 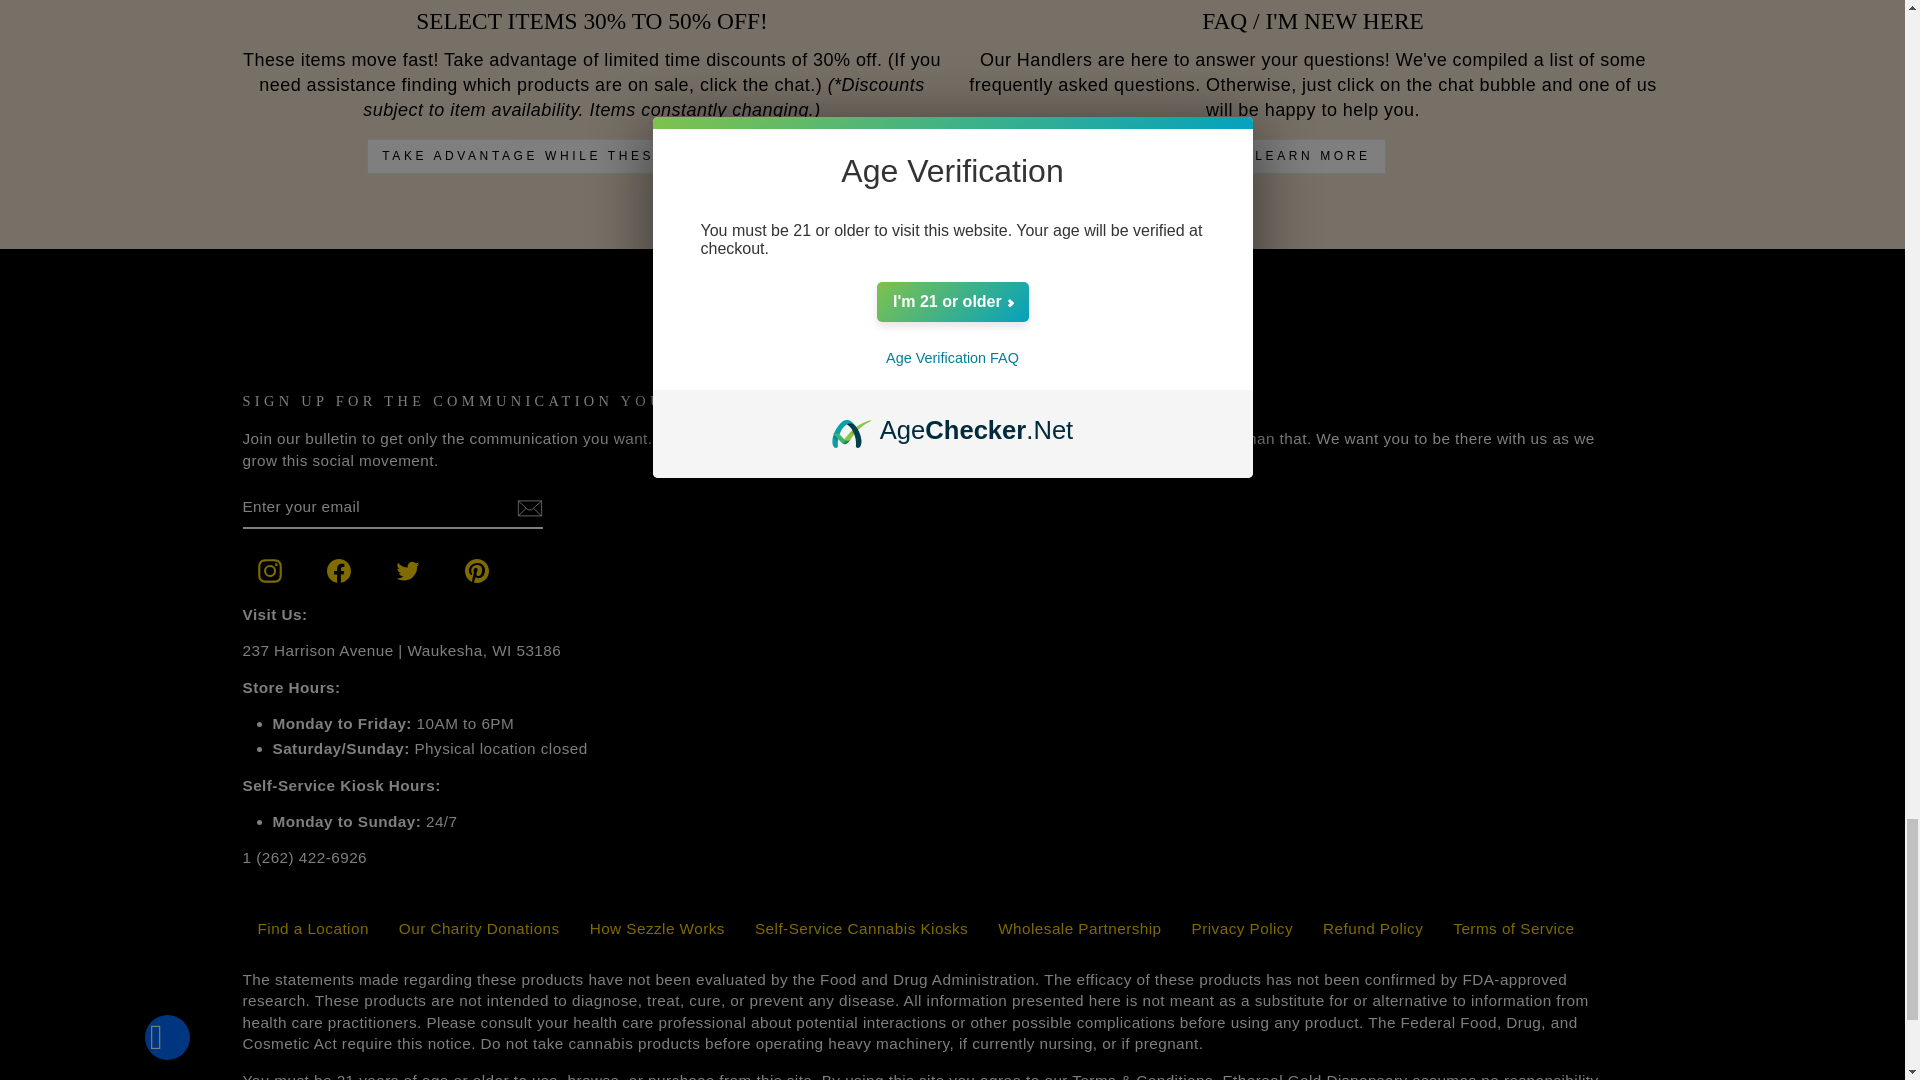 I want to click on instagram, so click(x=270, y=571).